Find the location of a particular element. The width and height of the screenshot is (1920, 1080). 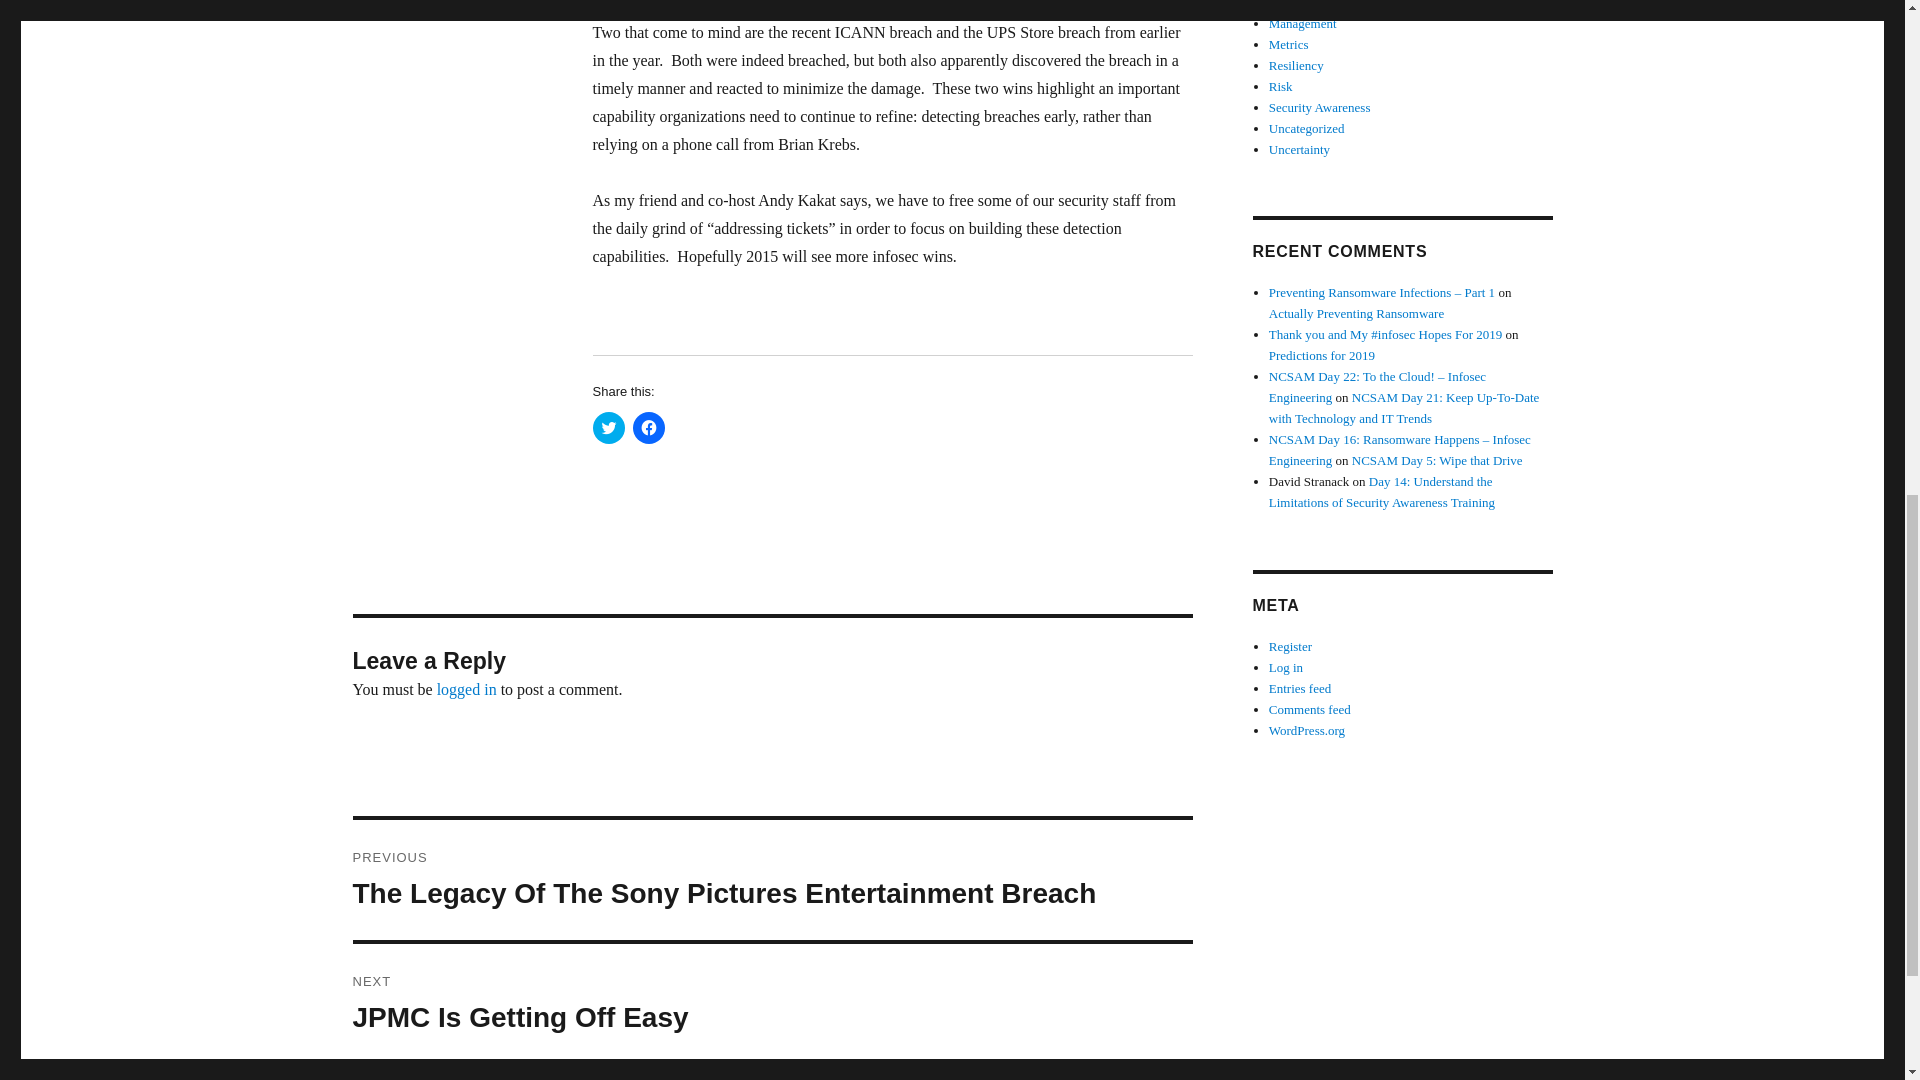

Click to share on Twitter is located at coordinates (608, 427).